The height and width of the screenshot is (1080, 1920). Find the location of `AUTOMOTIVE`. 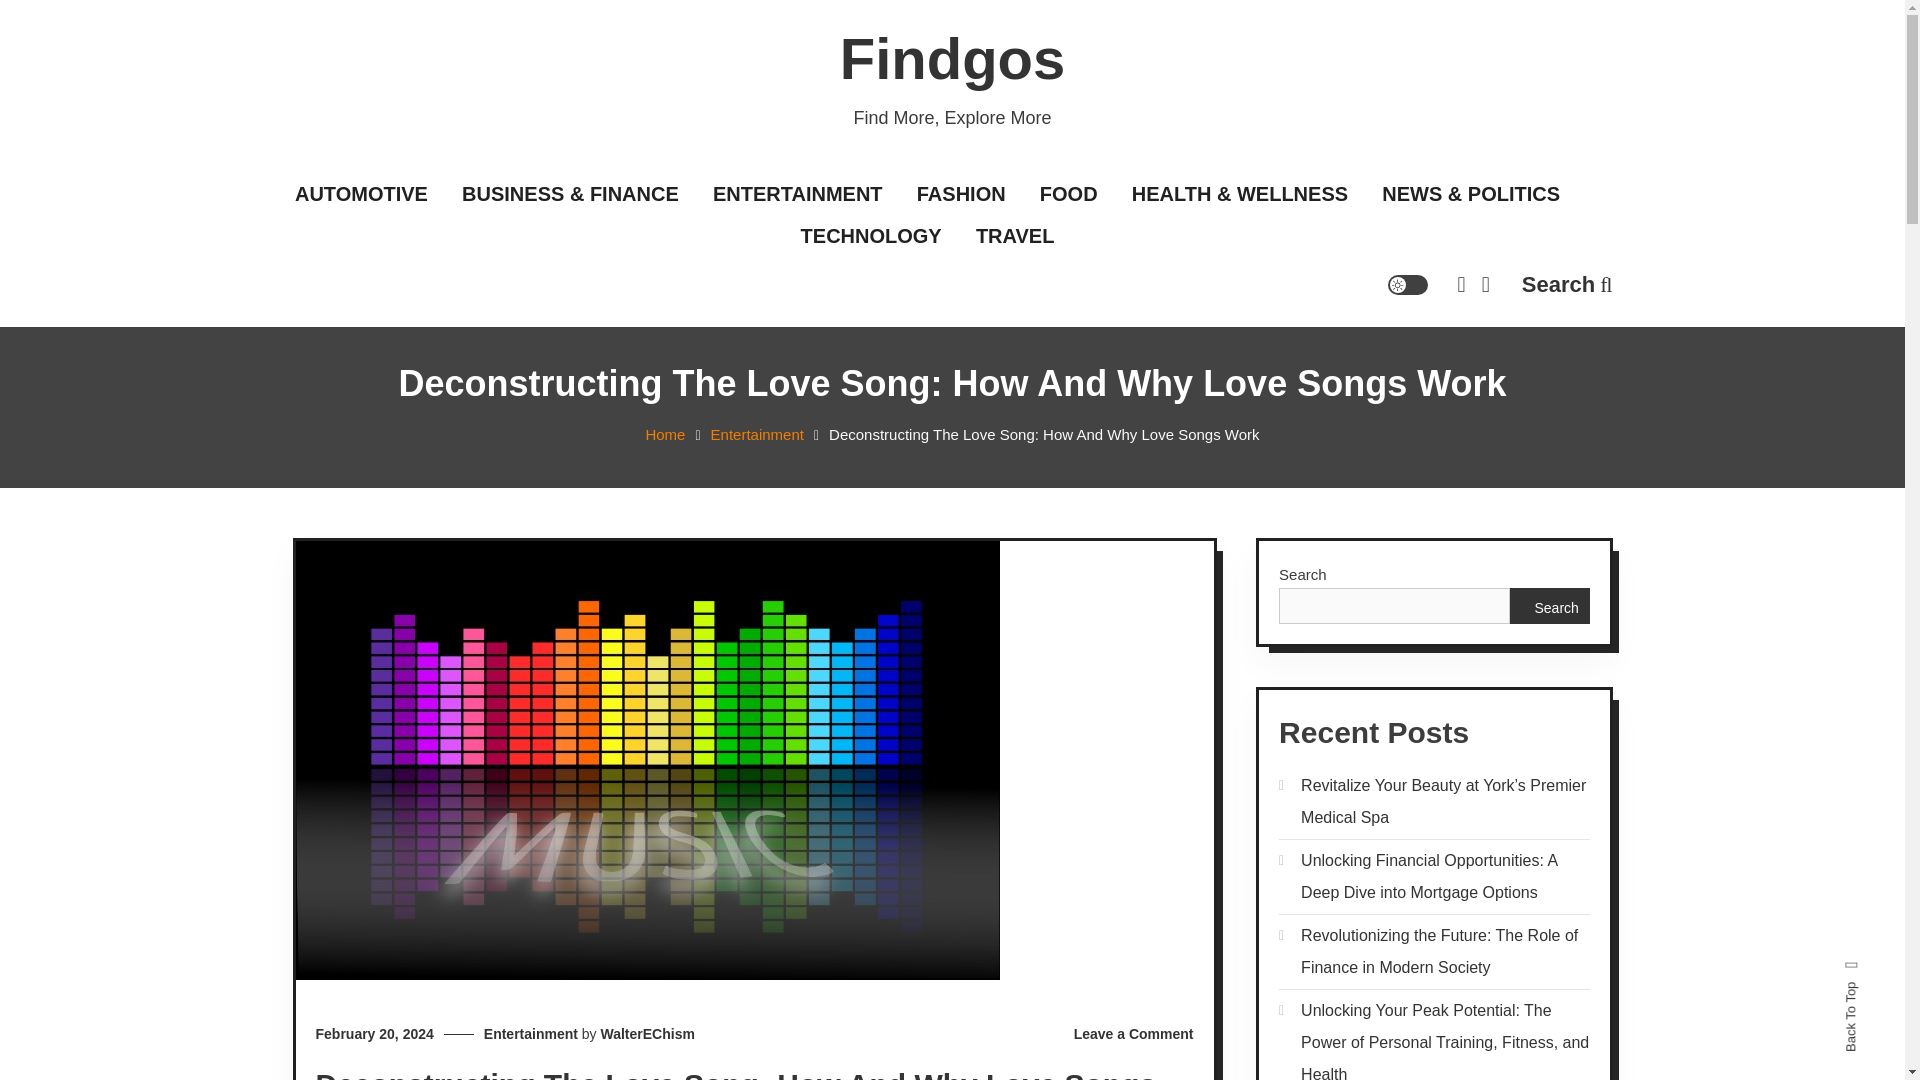

AUTOMOTIVE is located at coordinates (362, 194).